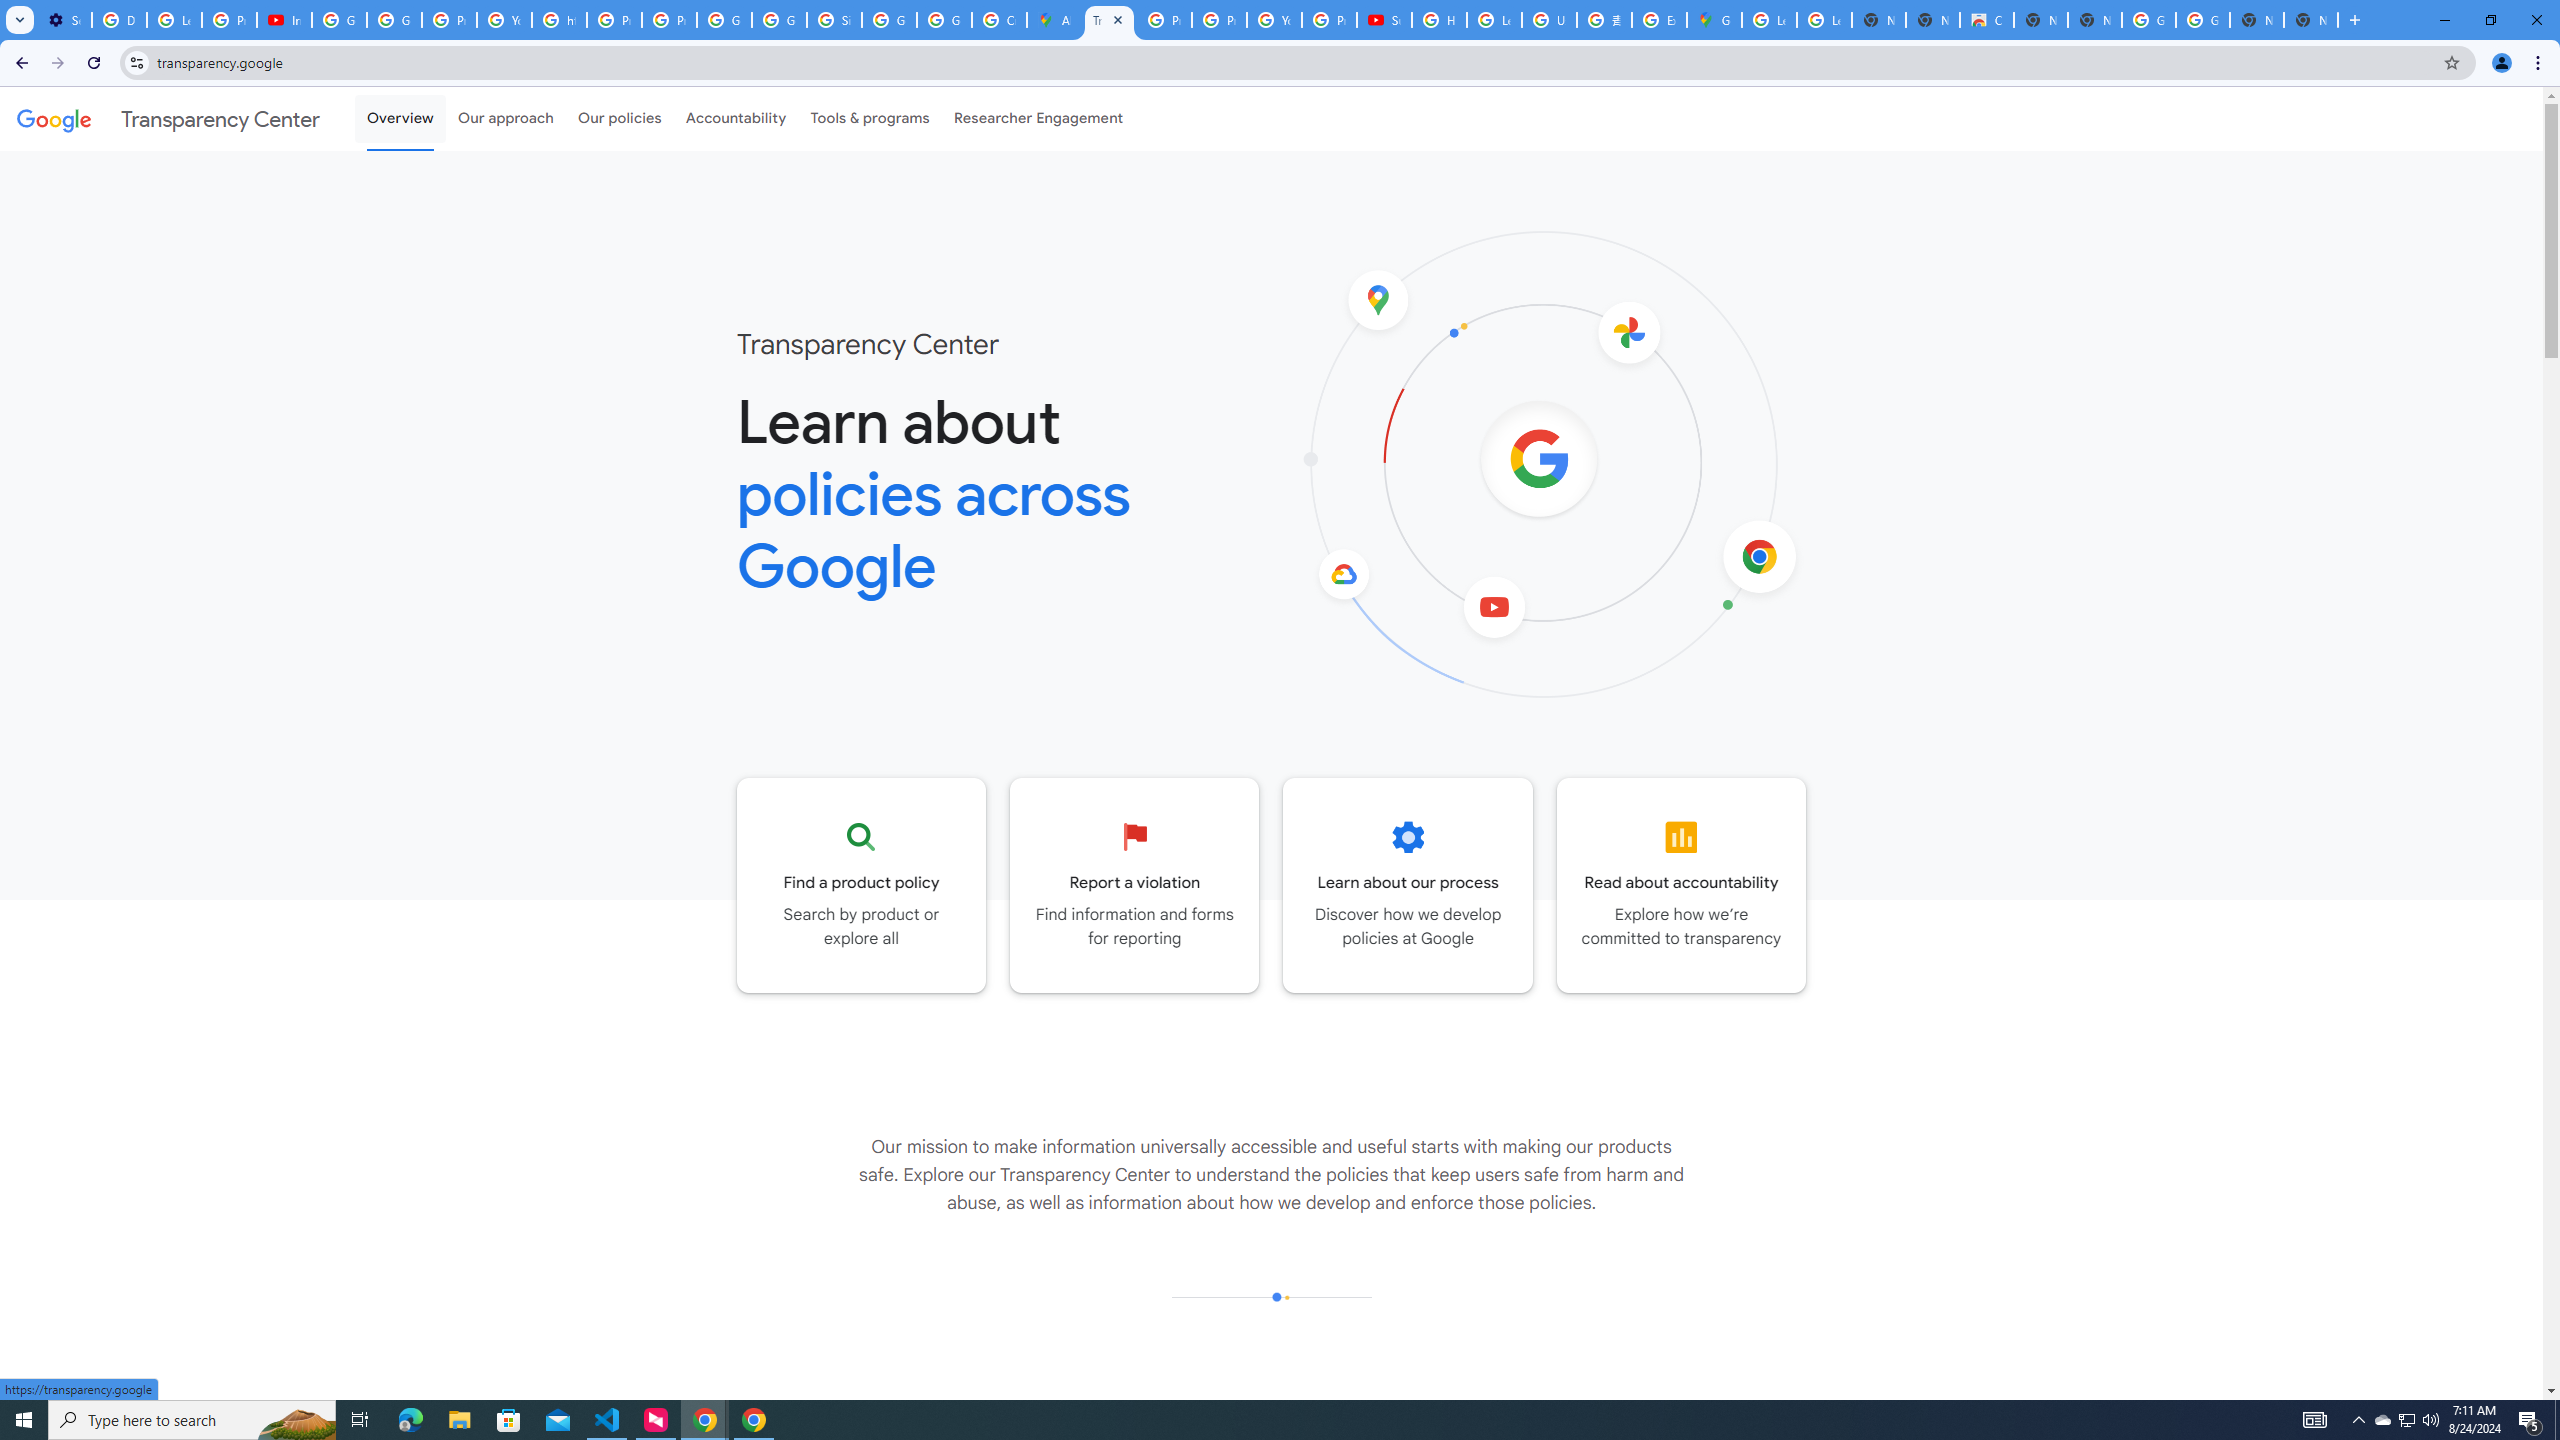  I want to click on YouTube, so click(504, 20).